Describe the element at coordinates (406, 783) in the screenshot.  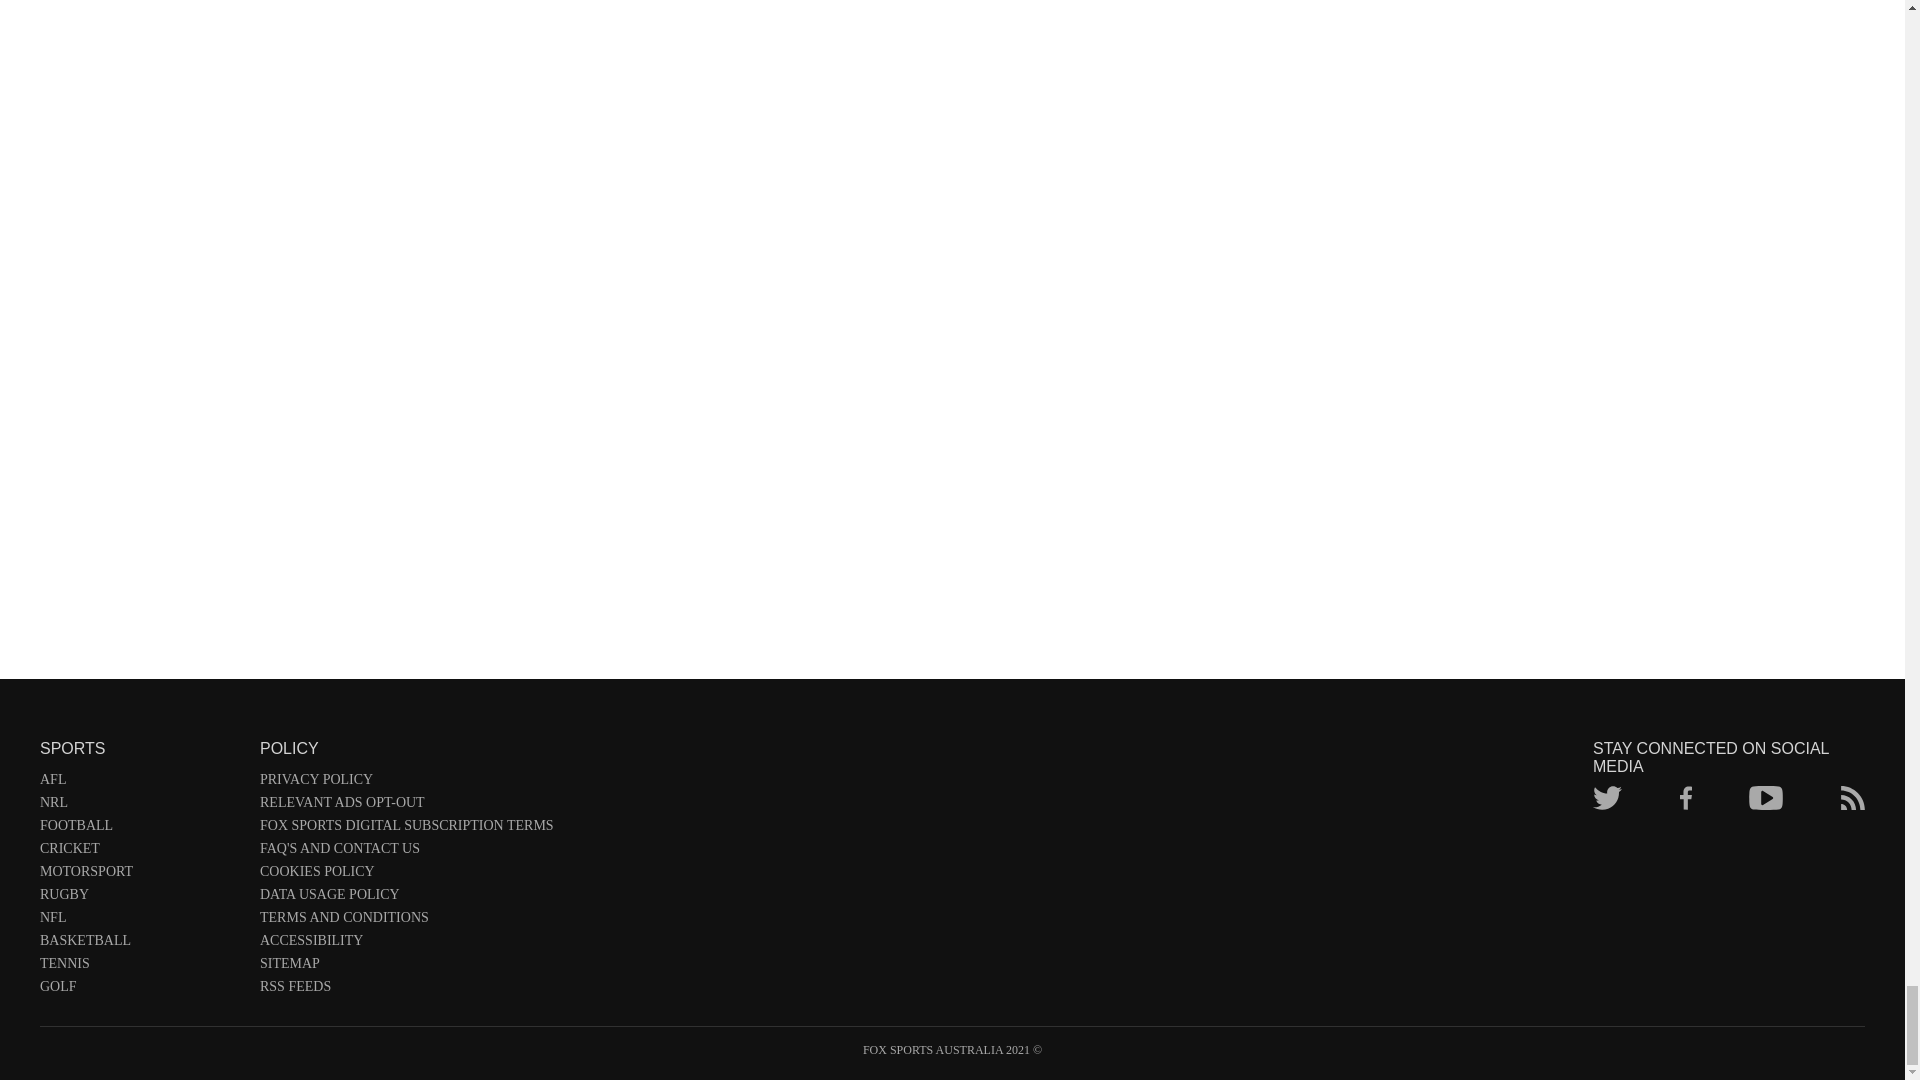
I see `PRIVACY POLICY` at that location.